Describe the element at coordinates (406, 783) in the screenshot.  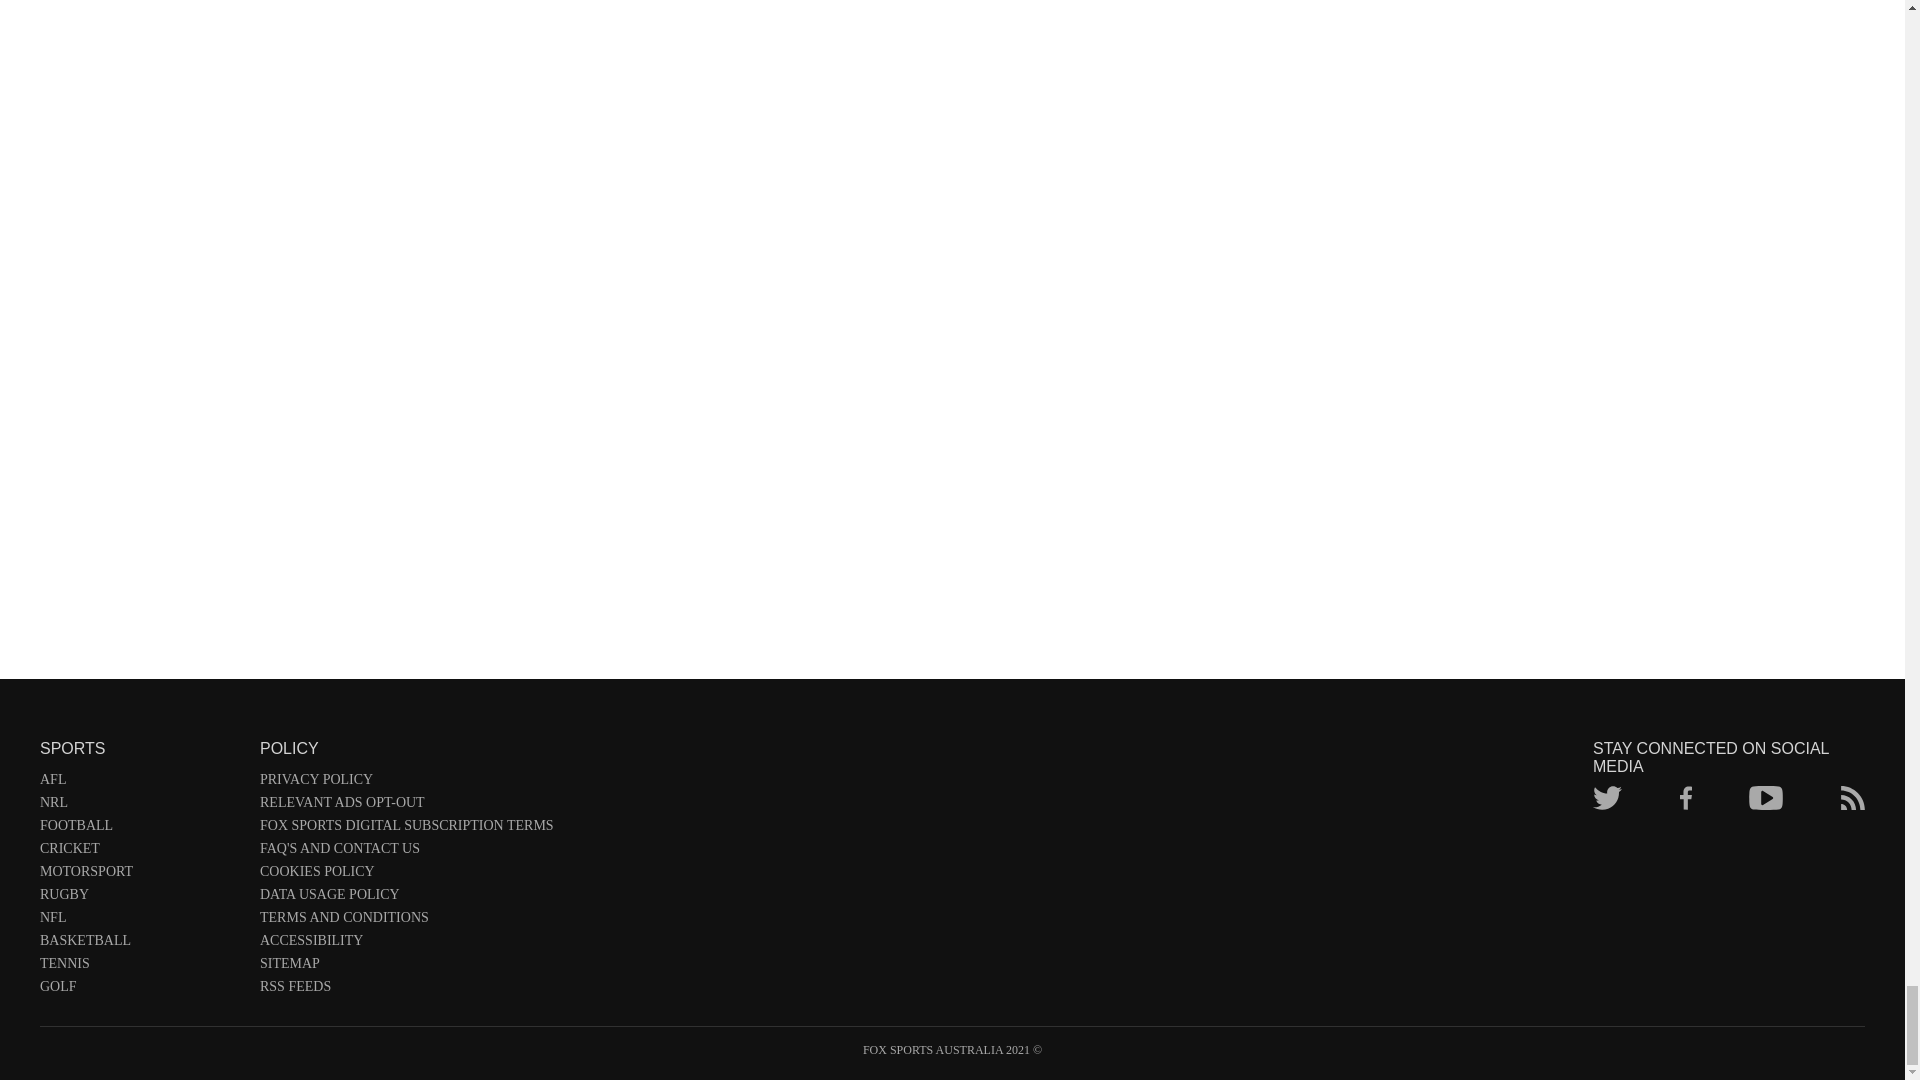
I see `PRIVACY POLICY` at that location.